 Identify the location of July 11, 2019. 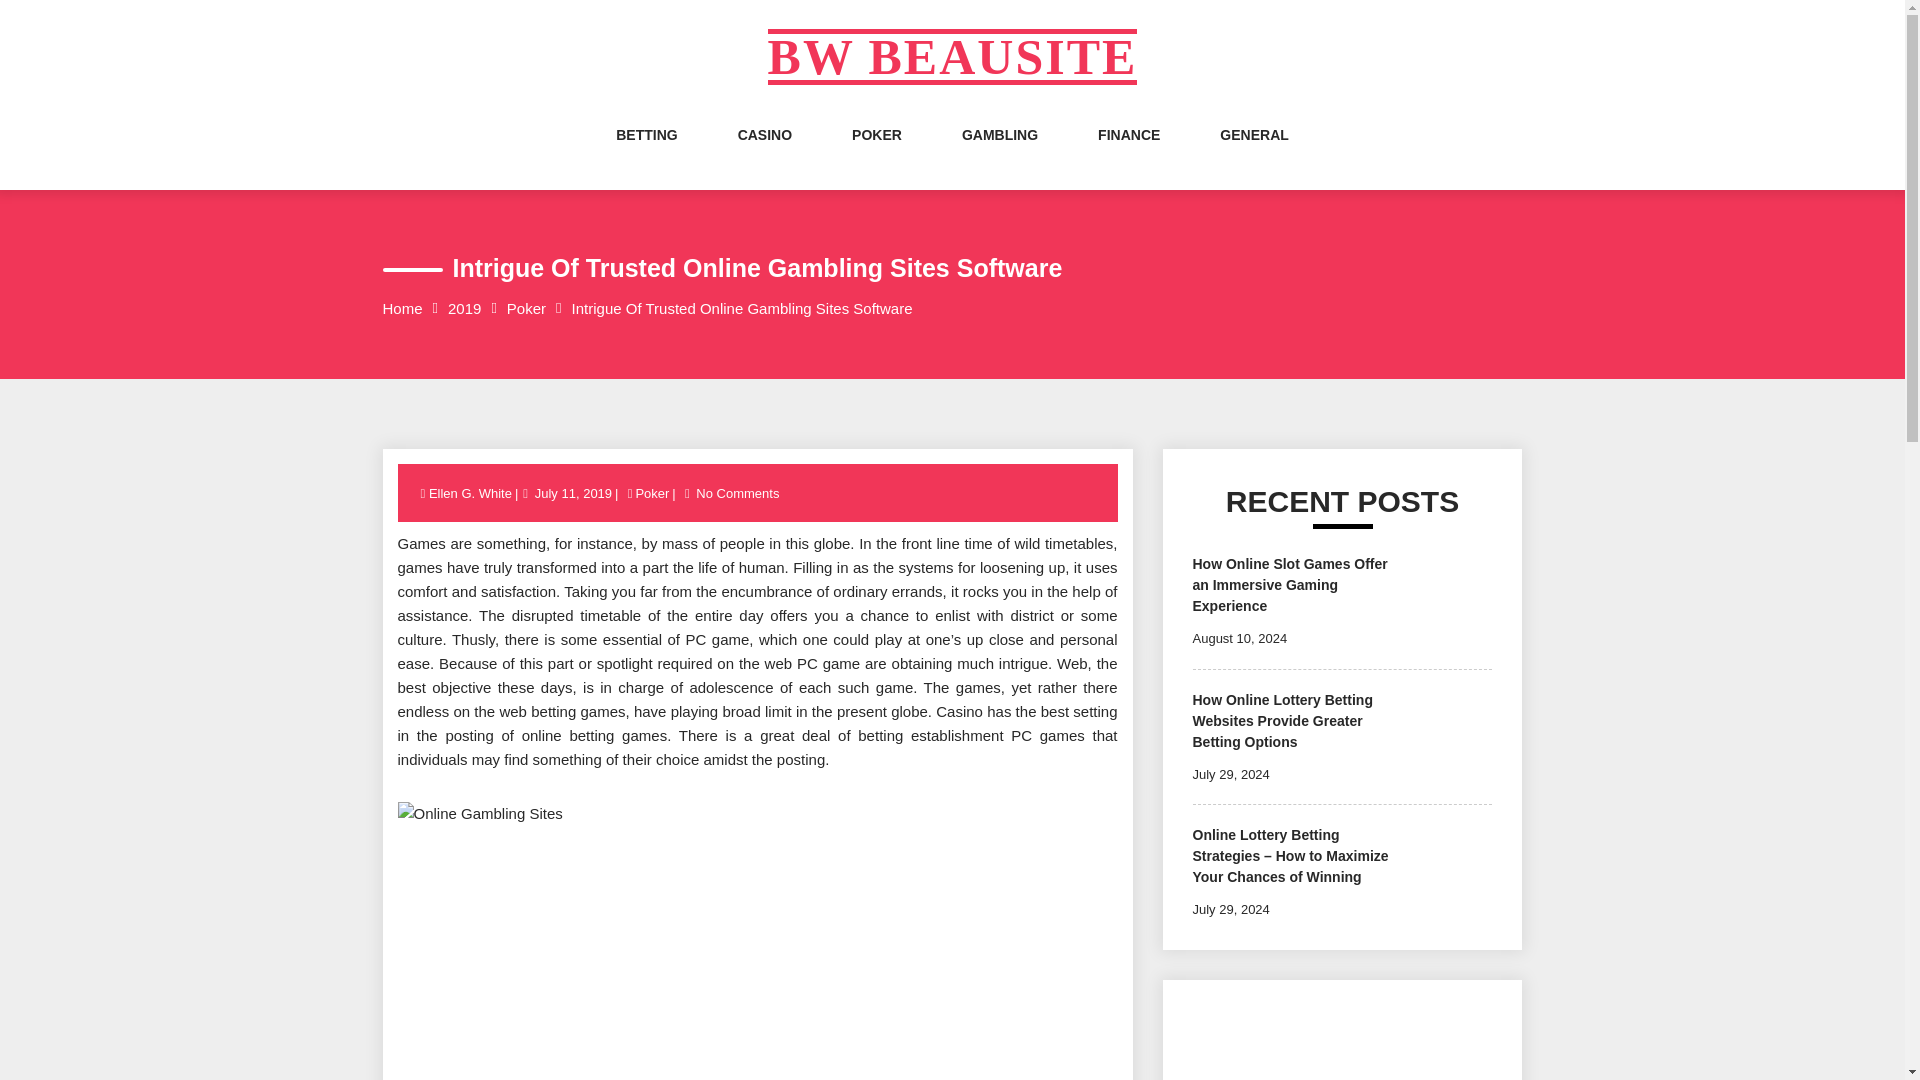
(572, 494).